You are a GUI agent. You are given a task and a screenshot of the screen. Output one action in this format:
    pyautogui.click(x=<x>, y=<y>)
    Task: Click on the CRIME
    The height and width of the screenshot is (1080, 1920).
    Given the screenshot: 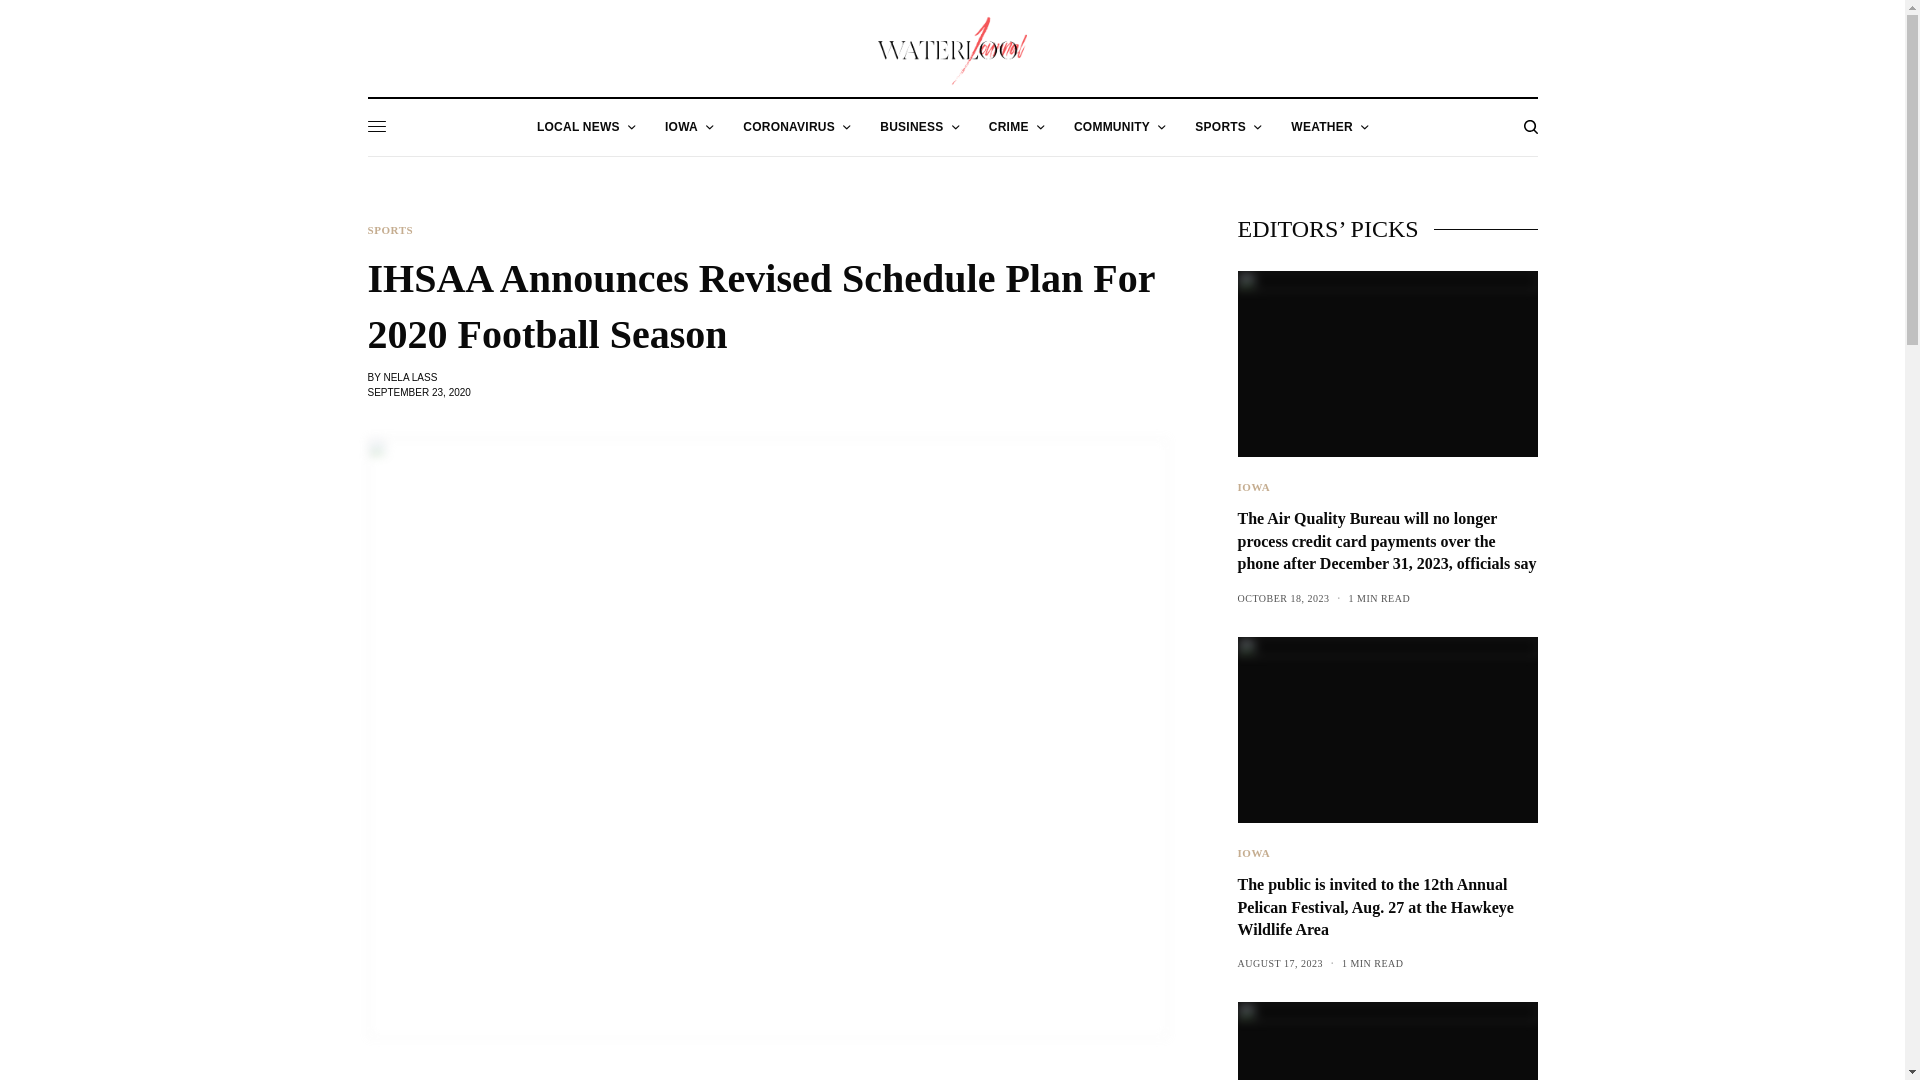 What is the action you would take?
    pyautogui.click(x=1016, y=126)
    